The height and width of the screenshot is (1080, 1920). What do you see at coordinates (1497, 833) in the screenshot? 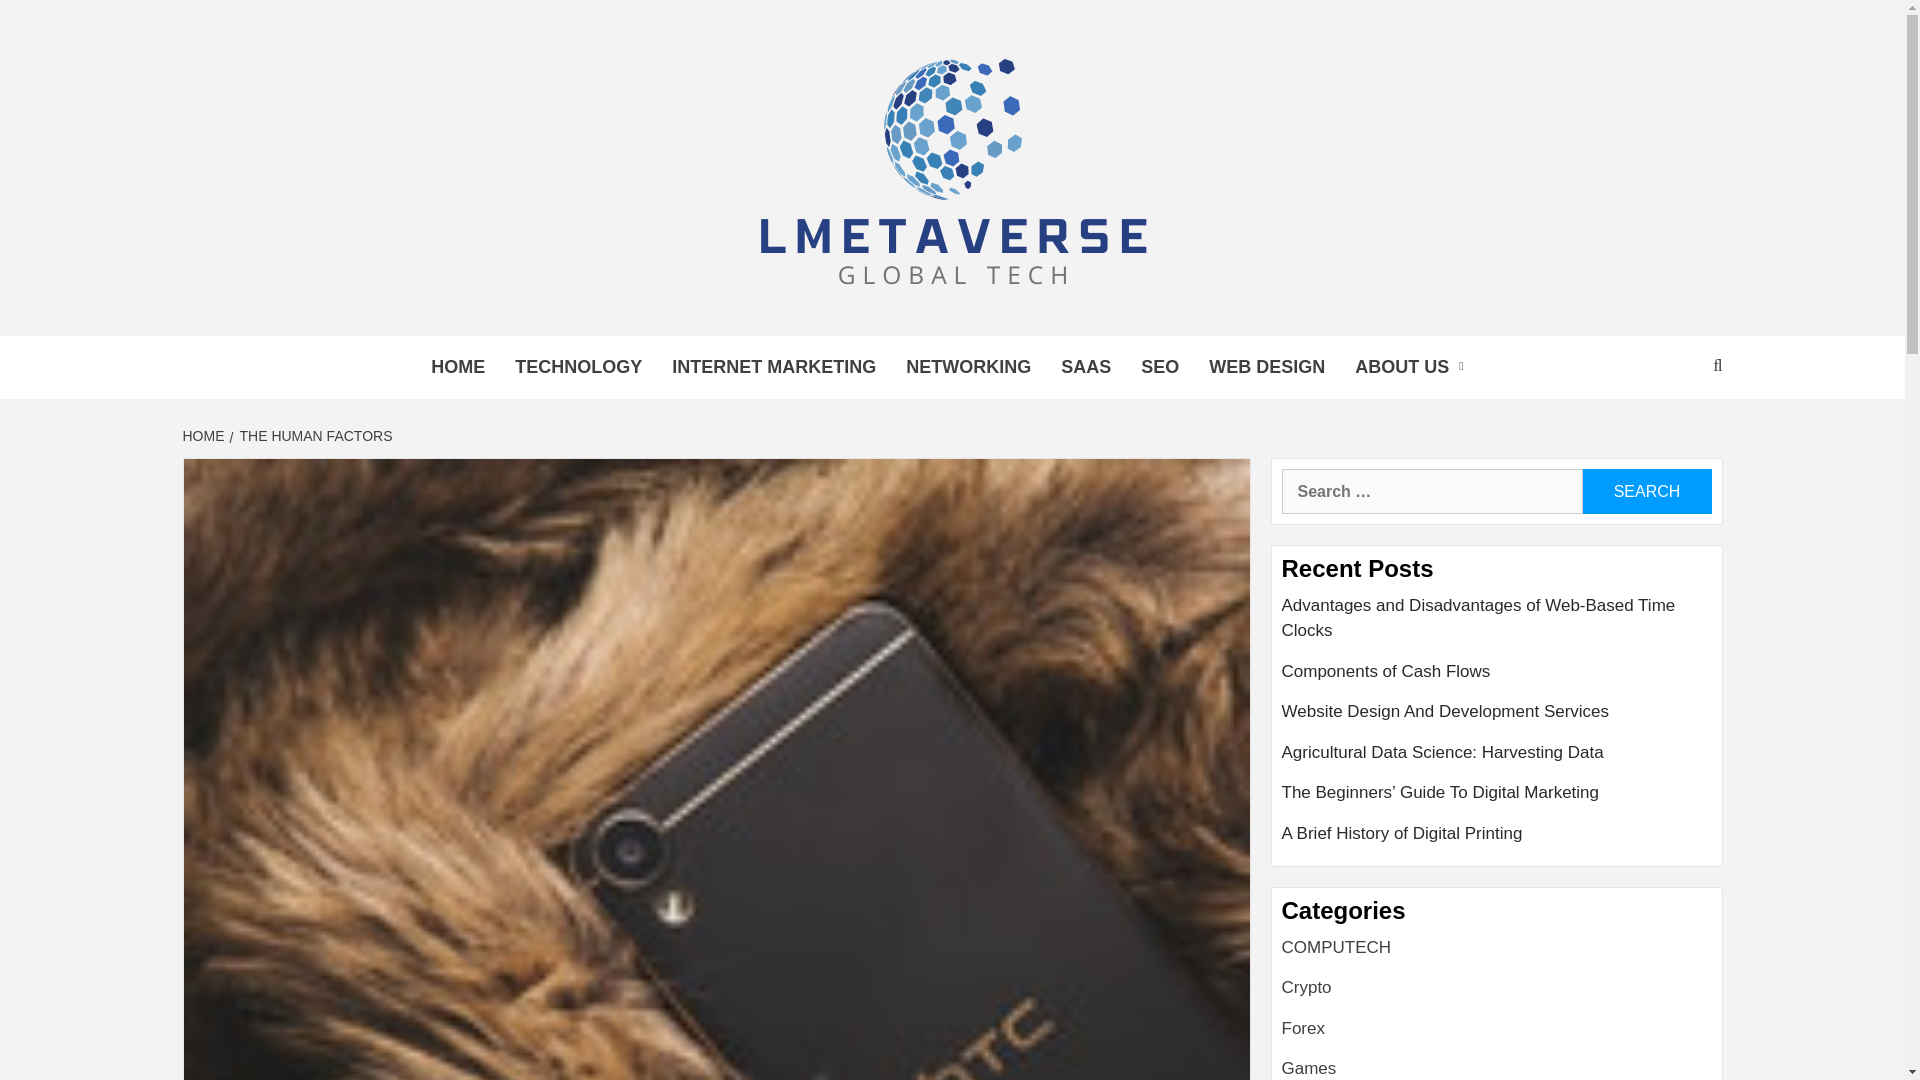
I see `A Brief History of Digital Printing` at bounding box center [1497, 833].